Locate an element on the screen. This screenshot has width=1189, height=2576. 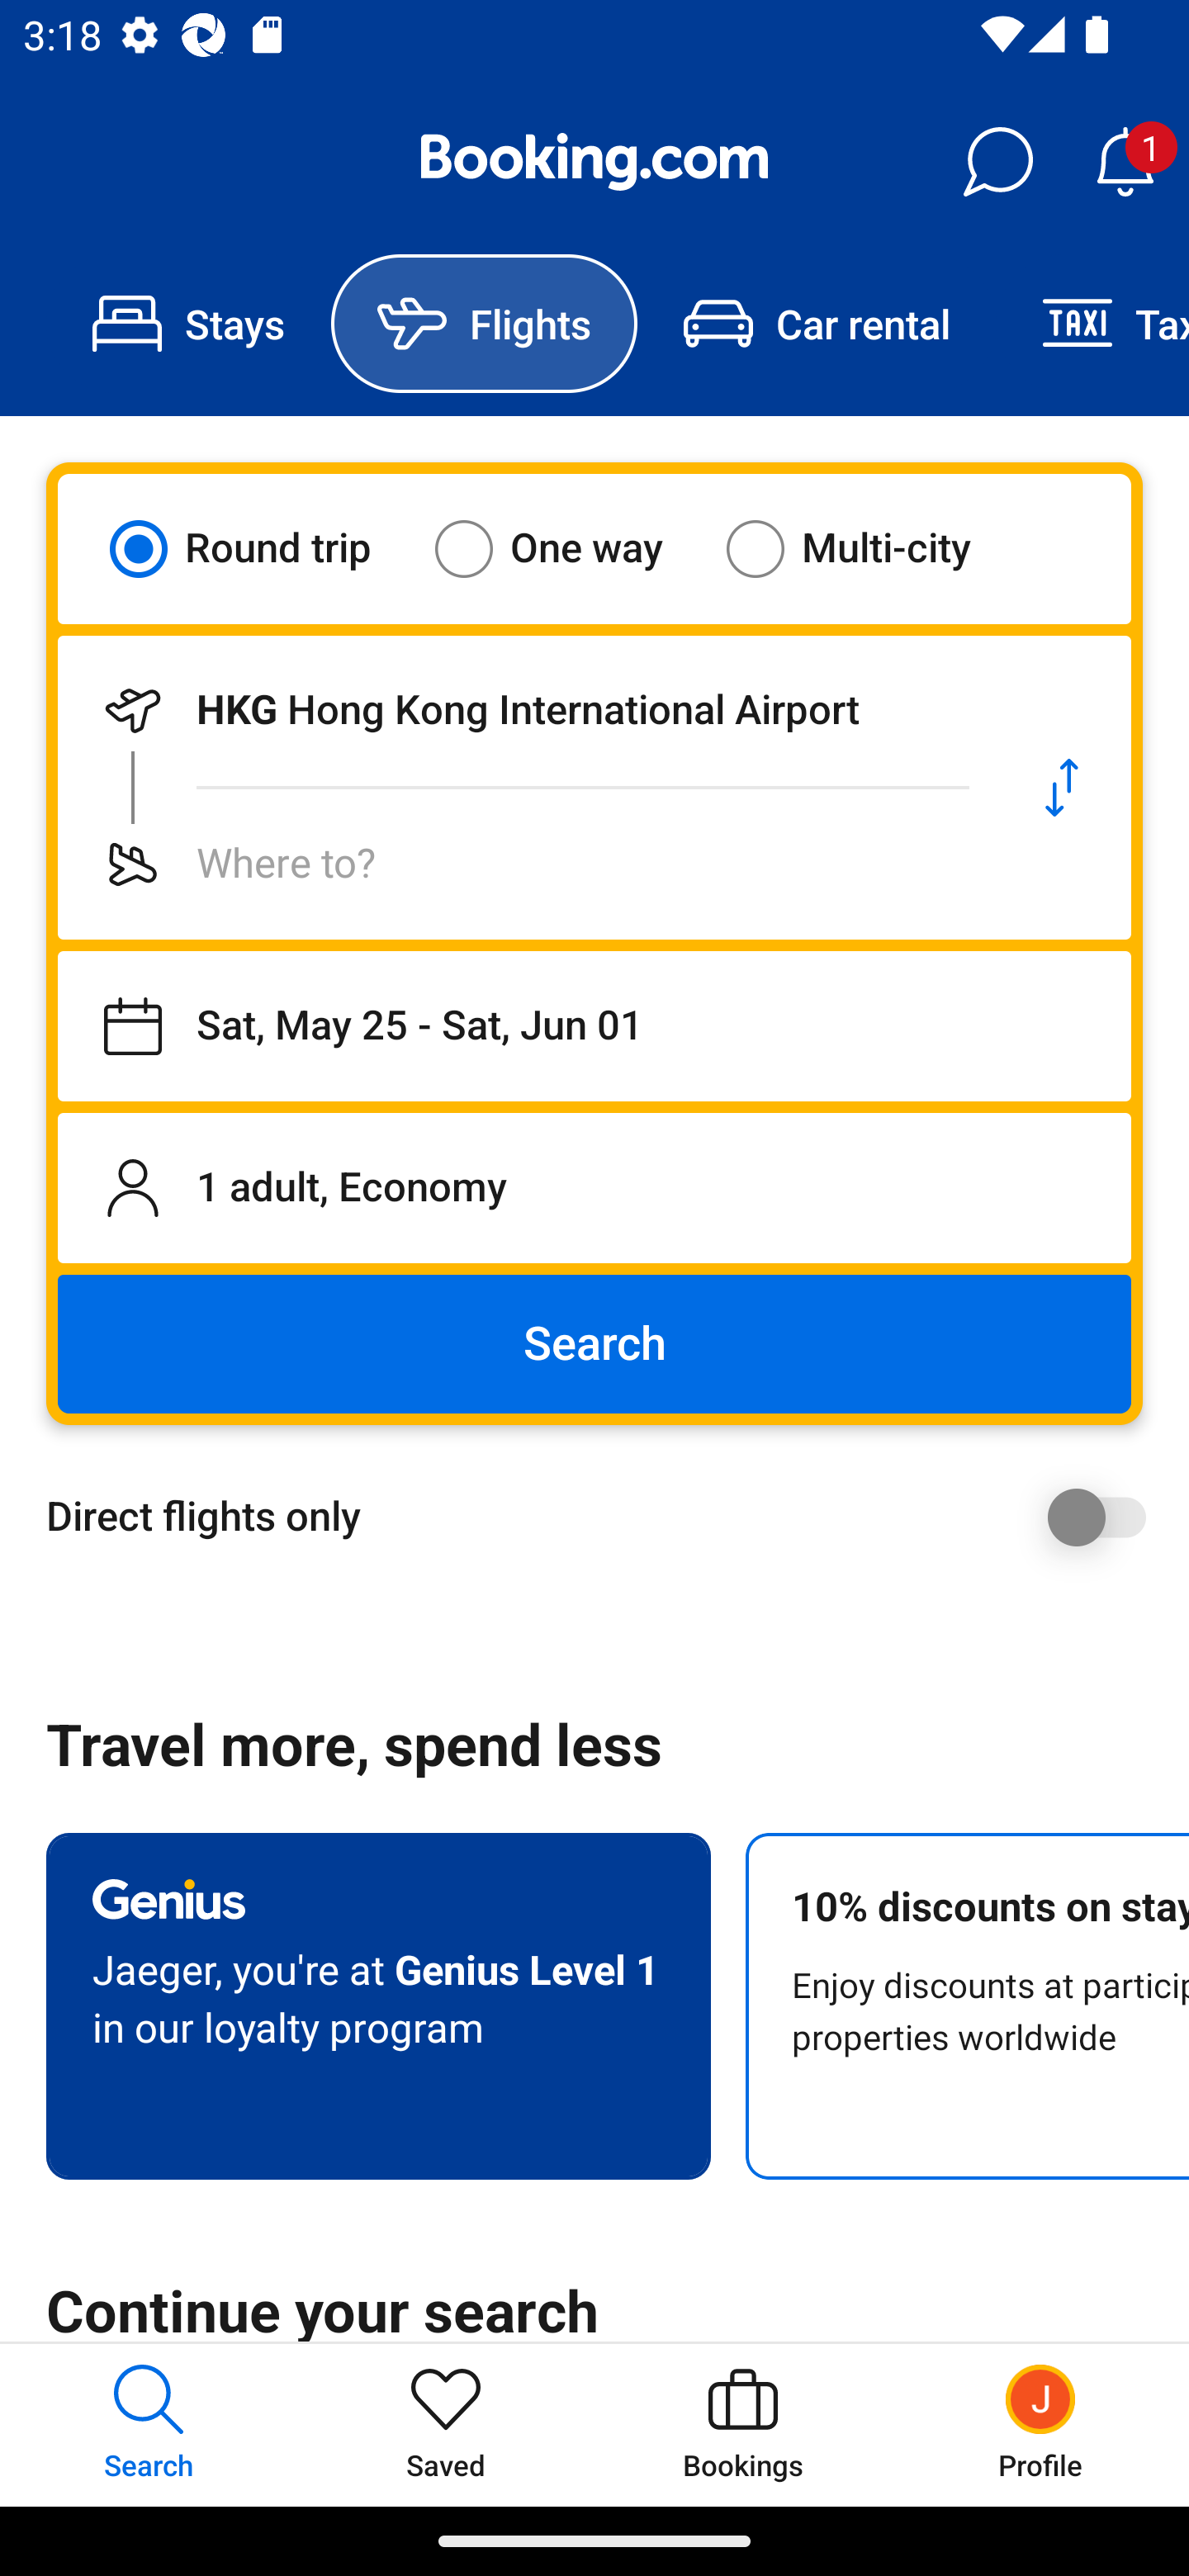
Direct flights only is located at coordinates (606, 1517).